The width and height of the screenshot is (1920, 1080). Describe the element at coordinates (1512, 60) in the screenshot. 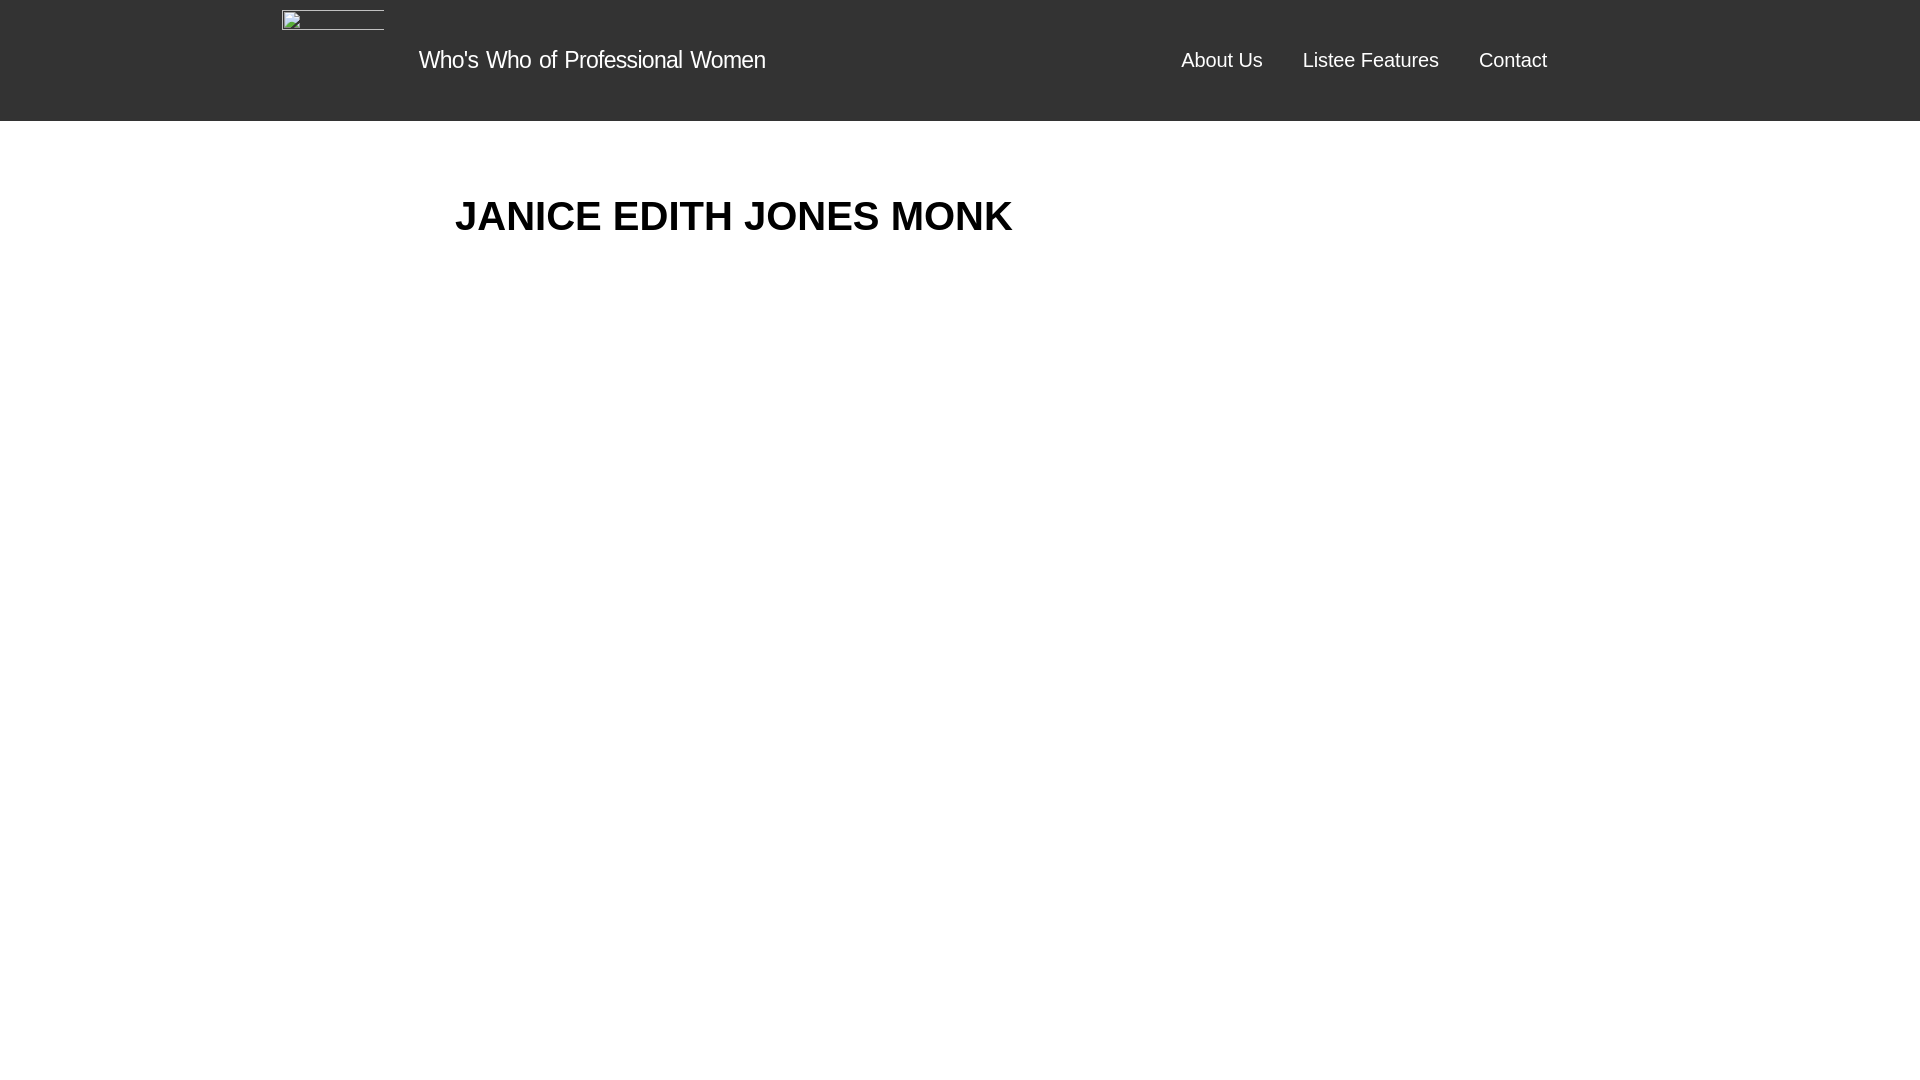

I see `Contact` at that location.